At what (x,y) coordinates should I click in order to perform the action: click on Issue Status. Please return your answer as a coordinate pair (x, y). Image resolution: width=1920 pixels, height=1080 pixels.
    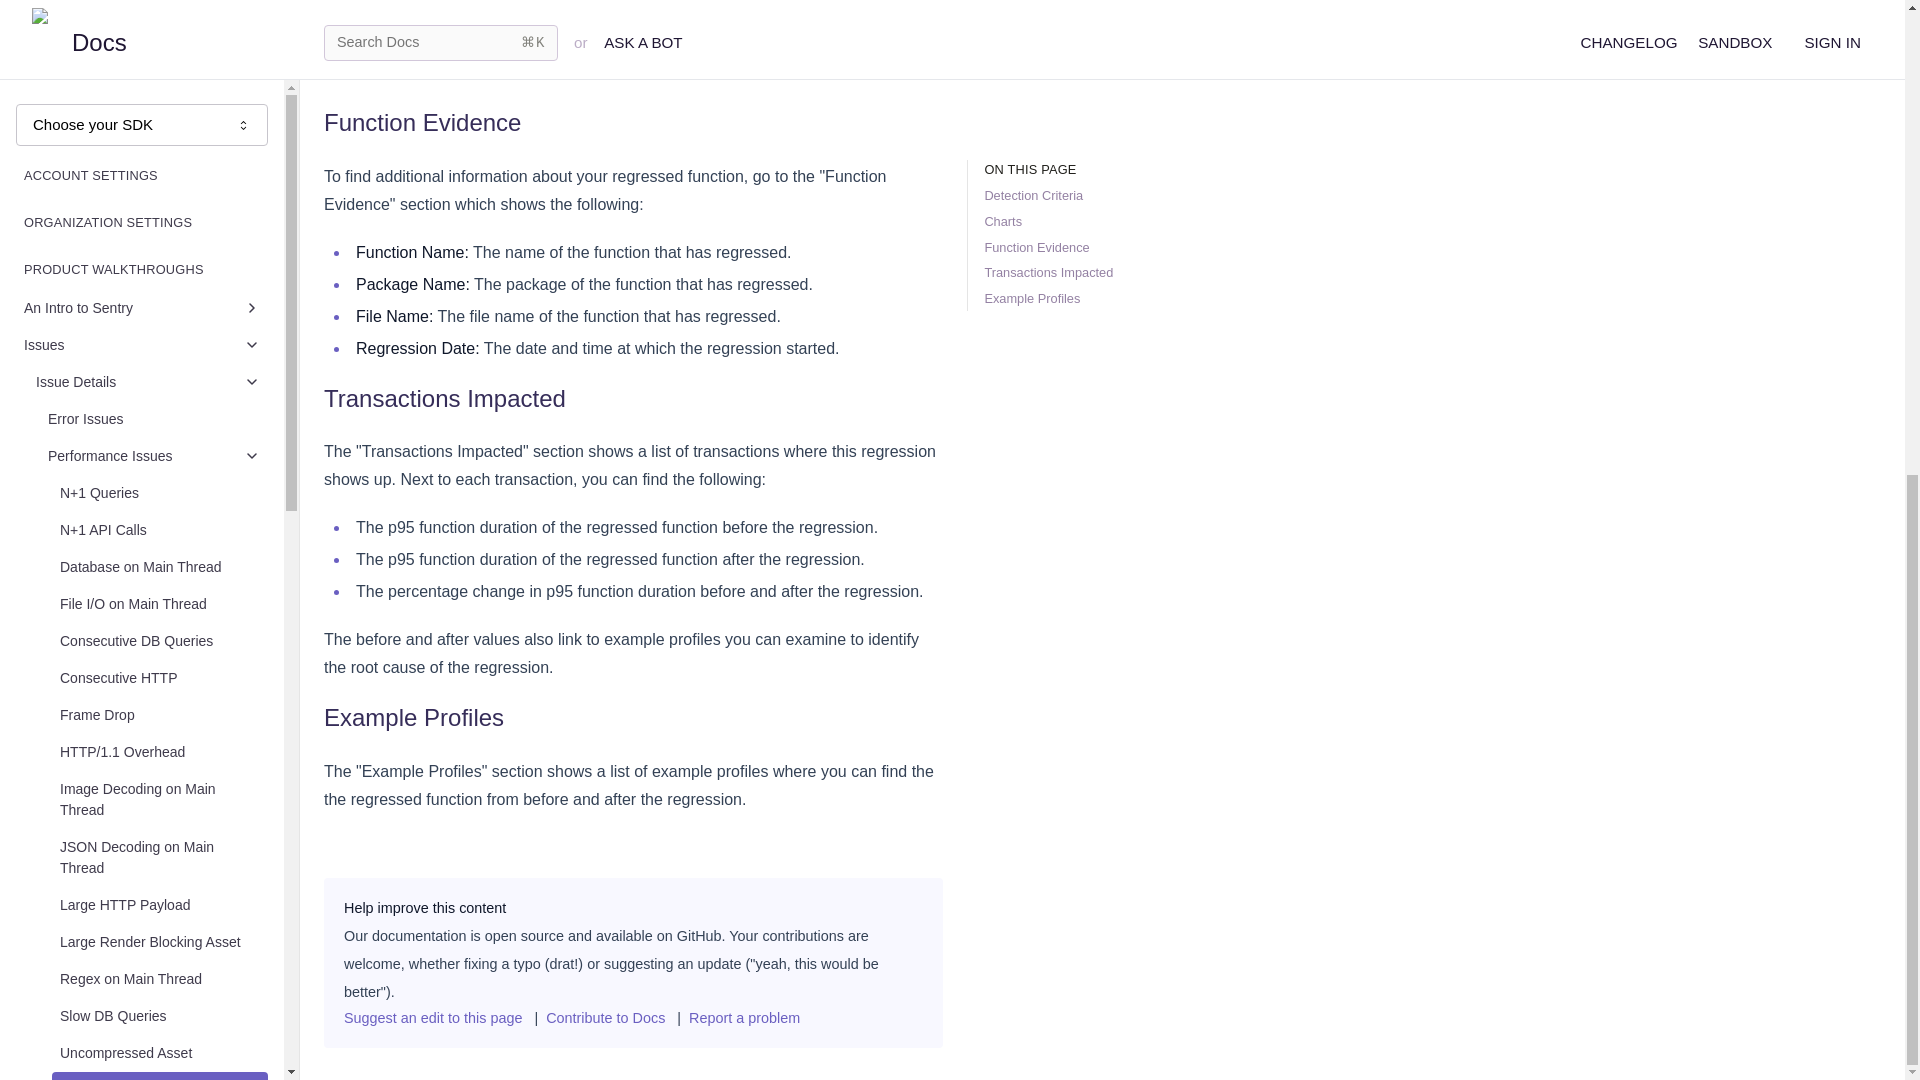
    Looking at the image, I should click on (148, 433).